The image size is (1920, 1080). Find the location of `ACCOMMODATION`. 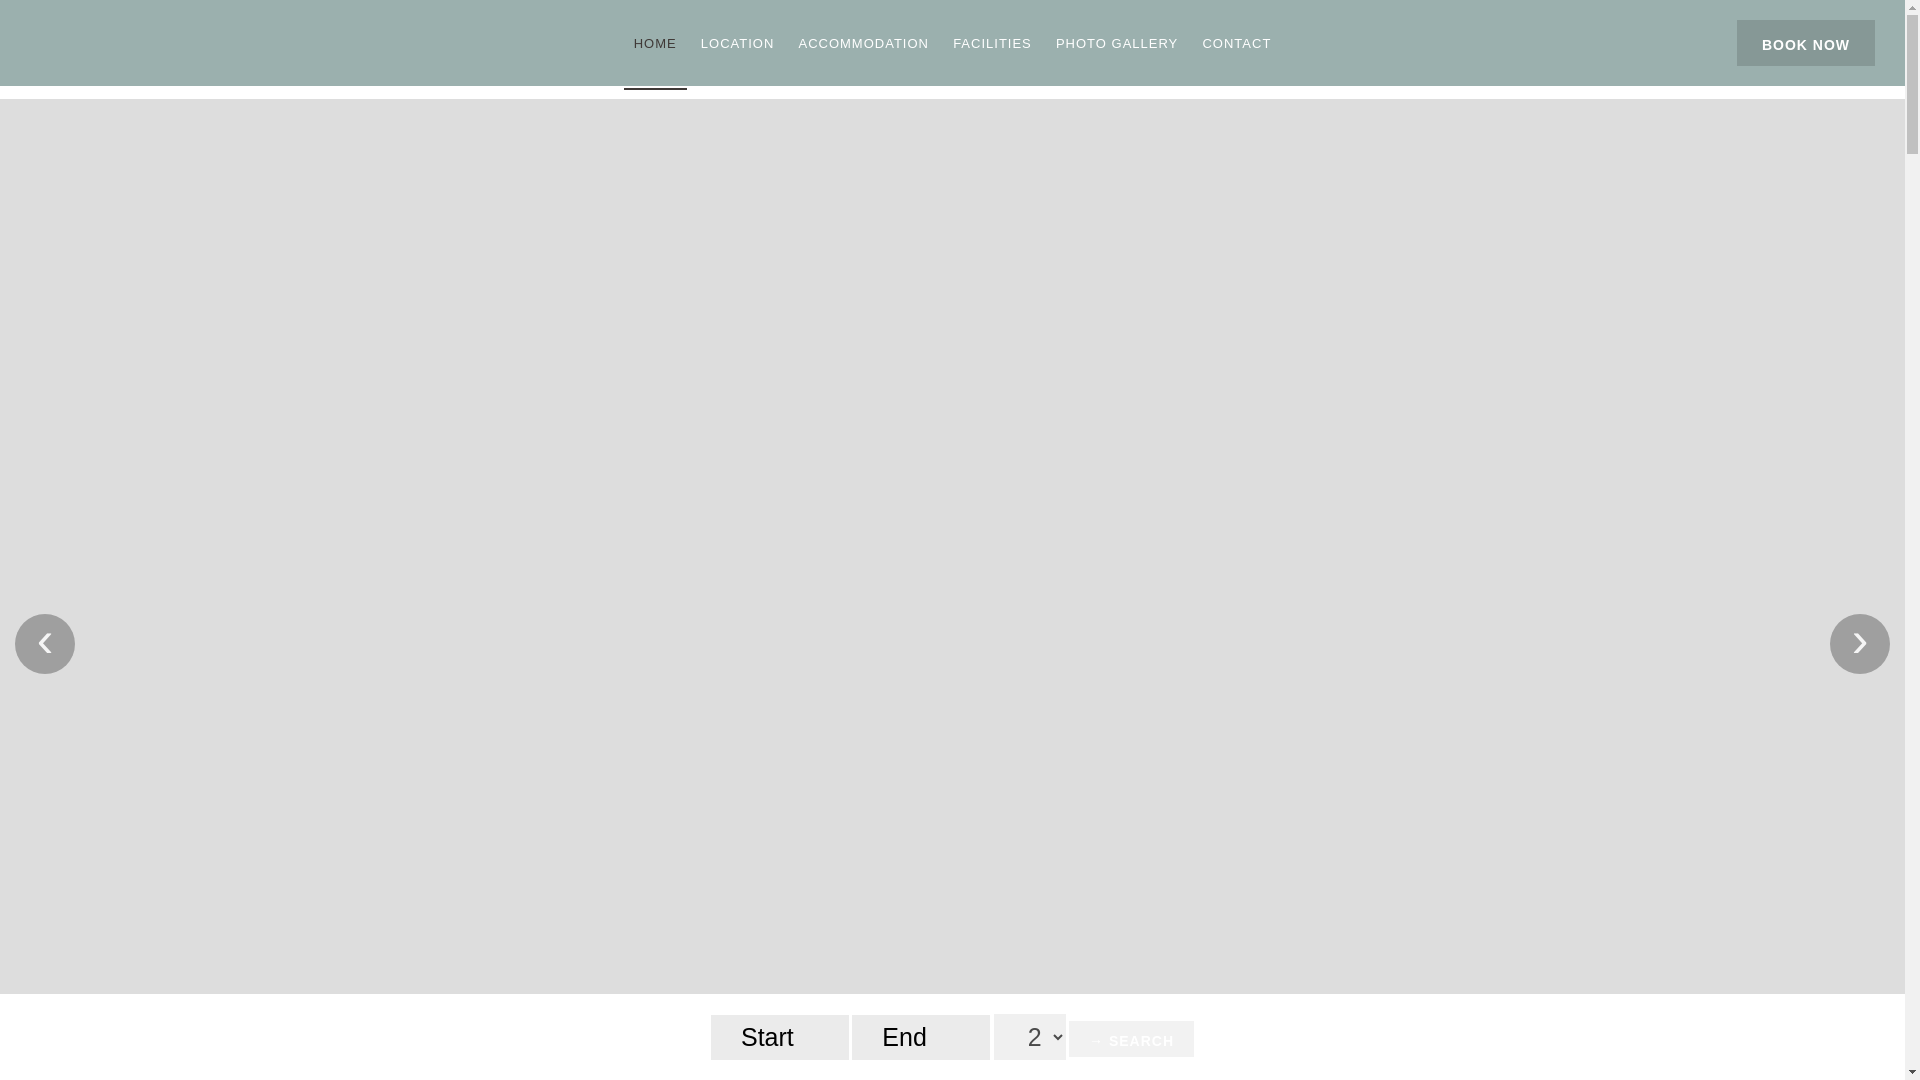

ACCOMMODATION is located at coordinates (862, 44).